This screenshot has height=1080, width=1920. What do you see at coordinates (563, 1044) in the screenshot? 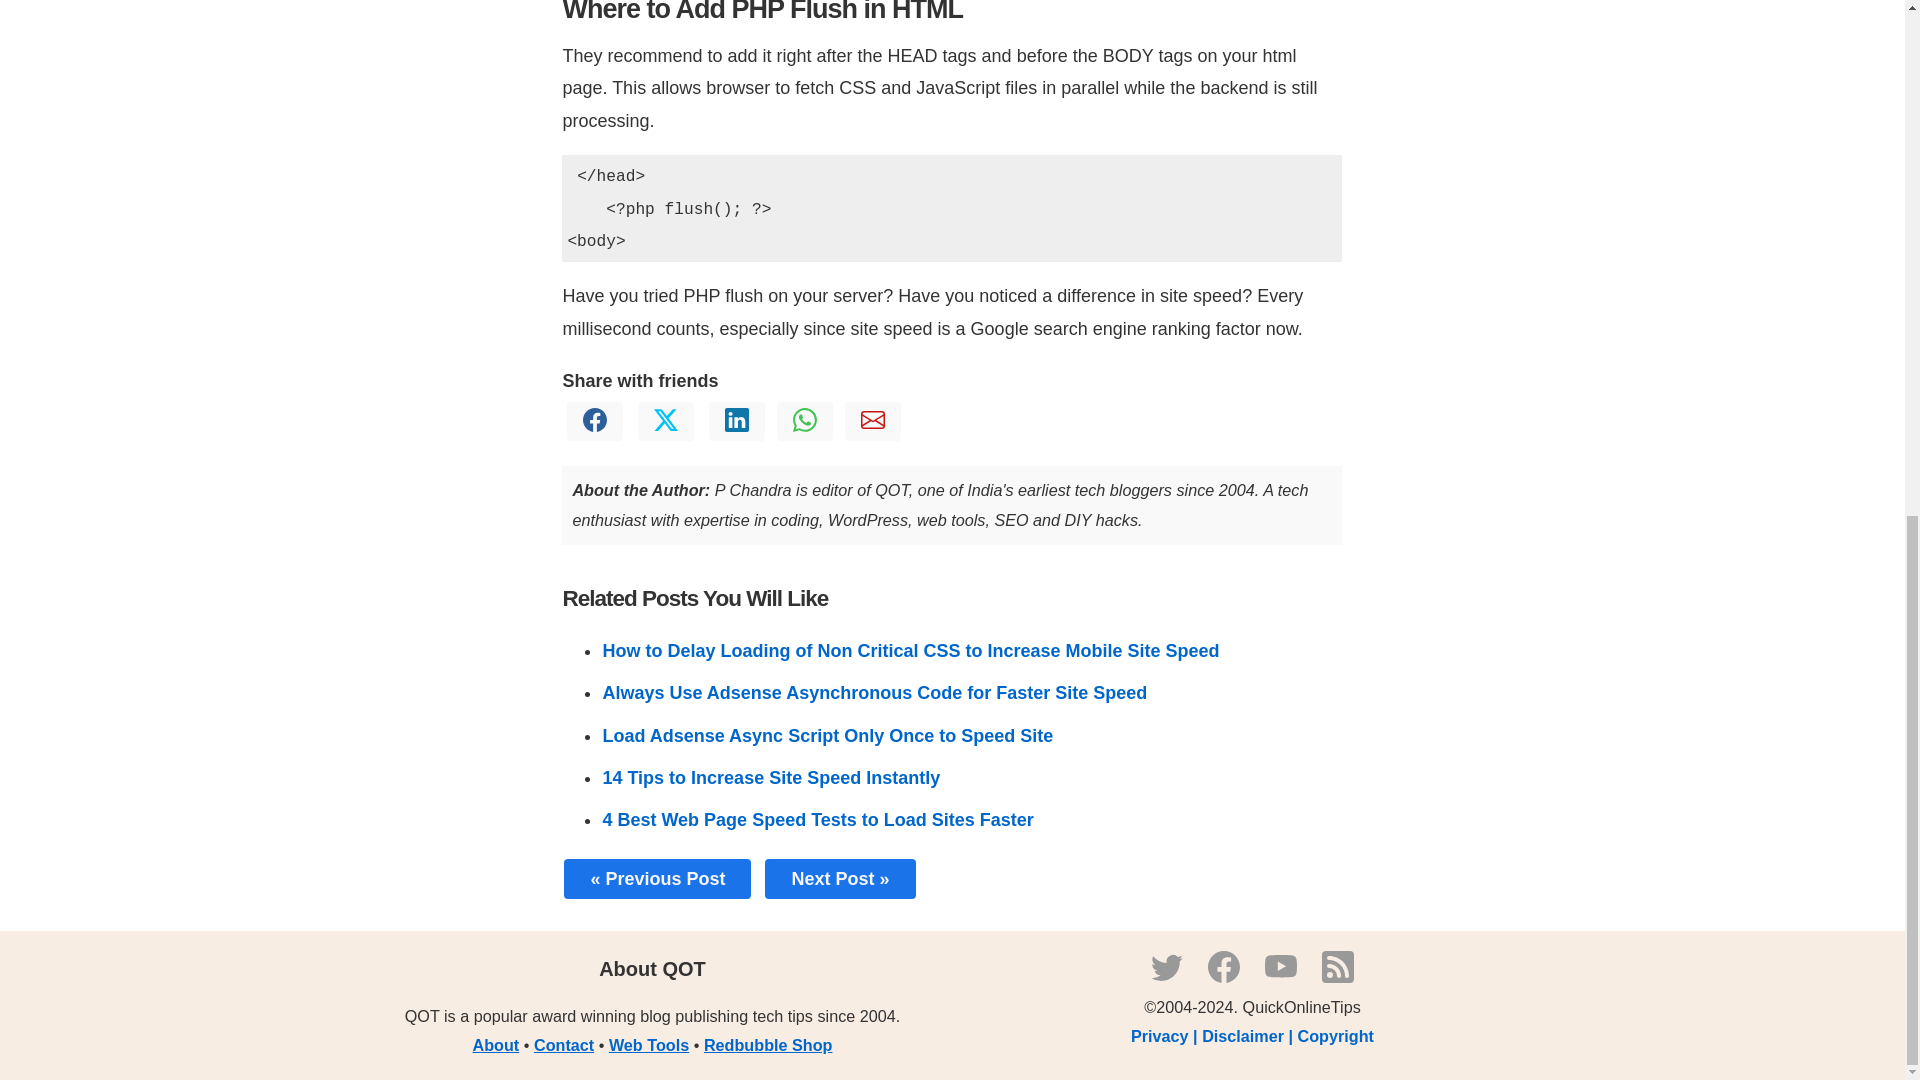
I see `Contact` at bounding box center [563, 1044].